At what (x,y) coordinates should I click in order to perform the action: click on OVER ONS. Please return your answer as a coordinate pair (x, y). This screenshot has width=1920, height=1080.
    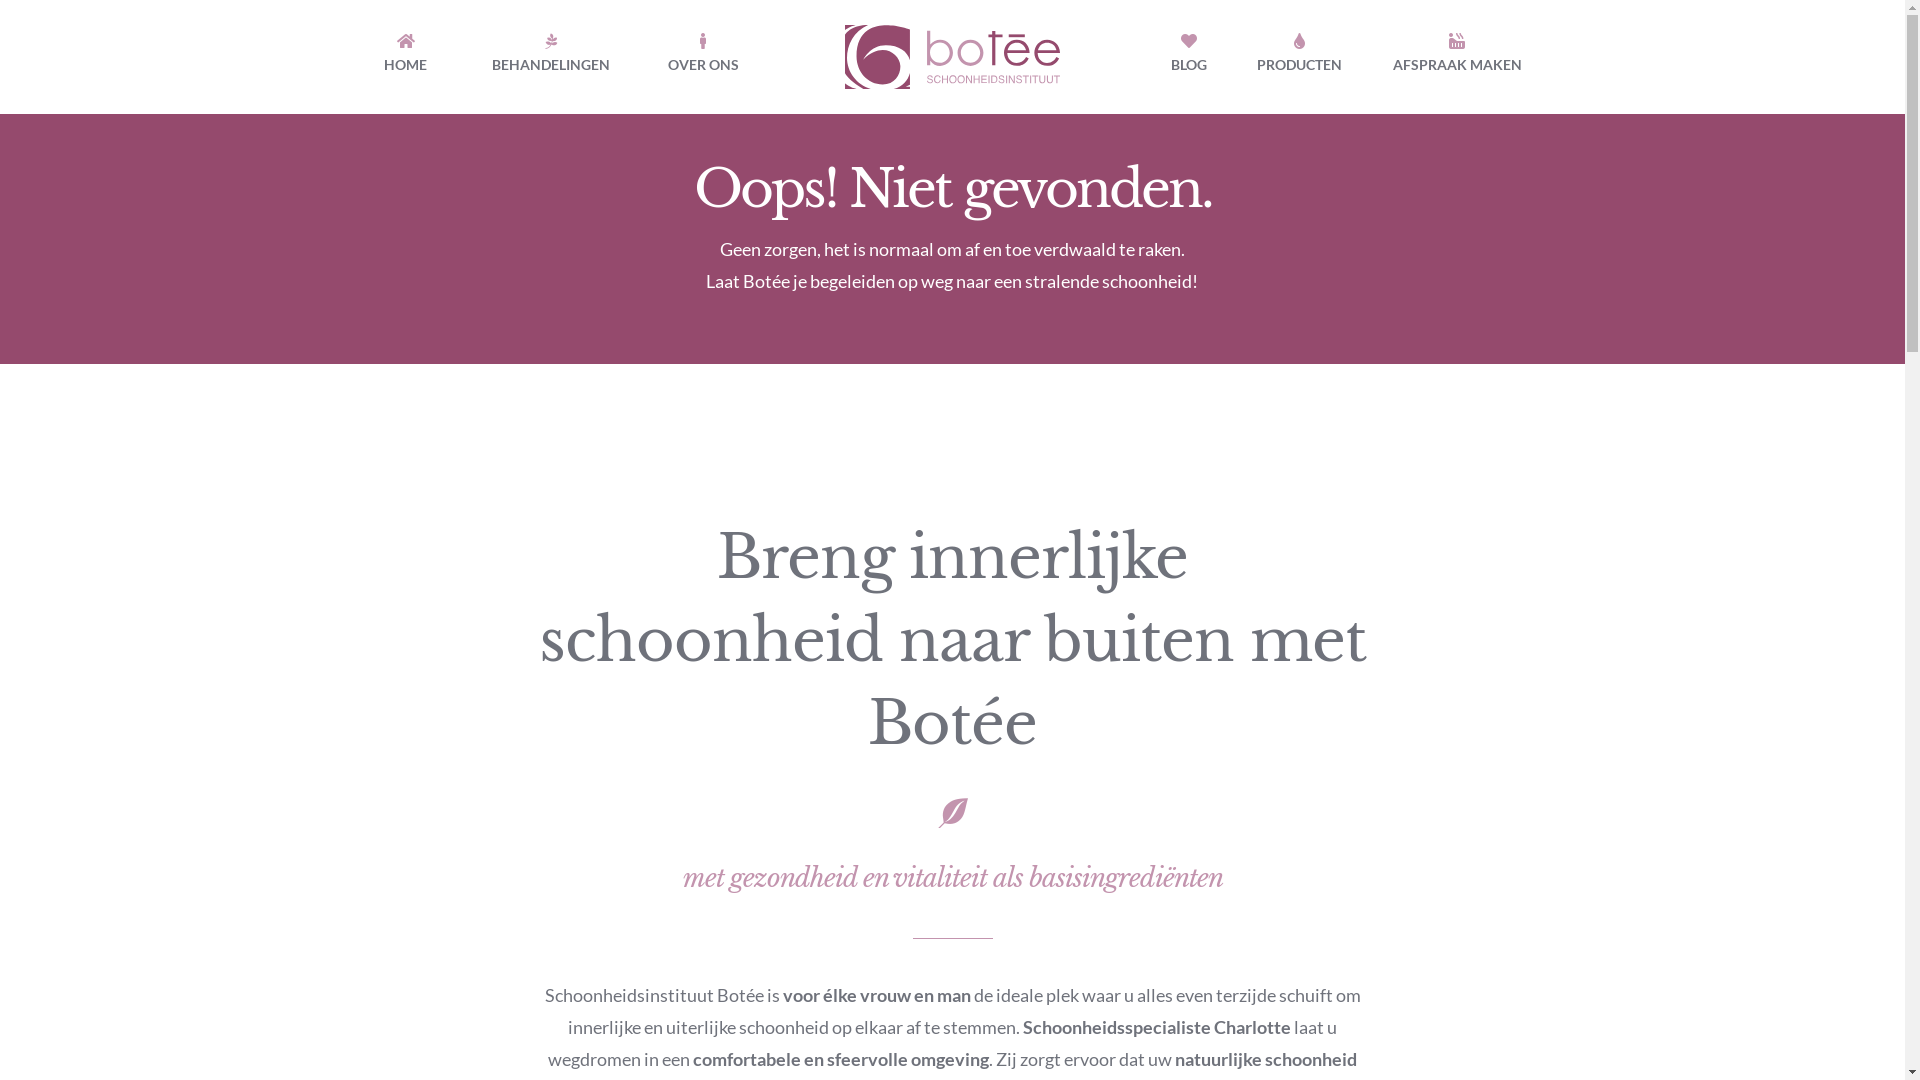
    Looking at the image, I should click on (704, 57).